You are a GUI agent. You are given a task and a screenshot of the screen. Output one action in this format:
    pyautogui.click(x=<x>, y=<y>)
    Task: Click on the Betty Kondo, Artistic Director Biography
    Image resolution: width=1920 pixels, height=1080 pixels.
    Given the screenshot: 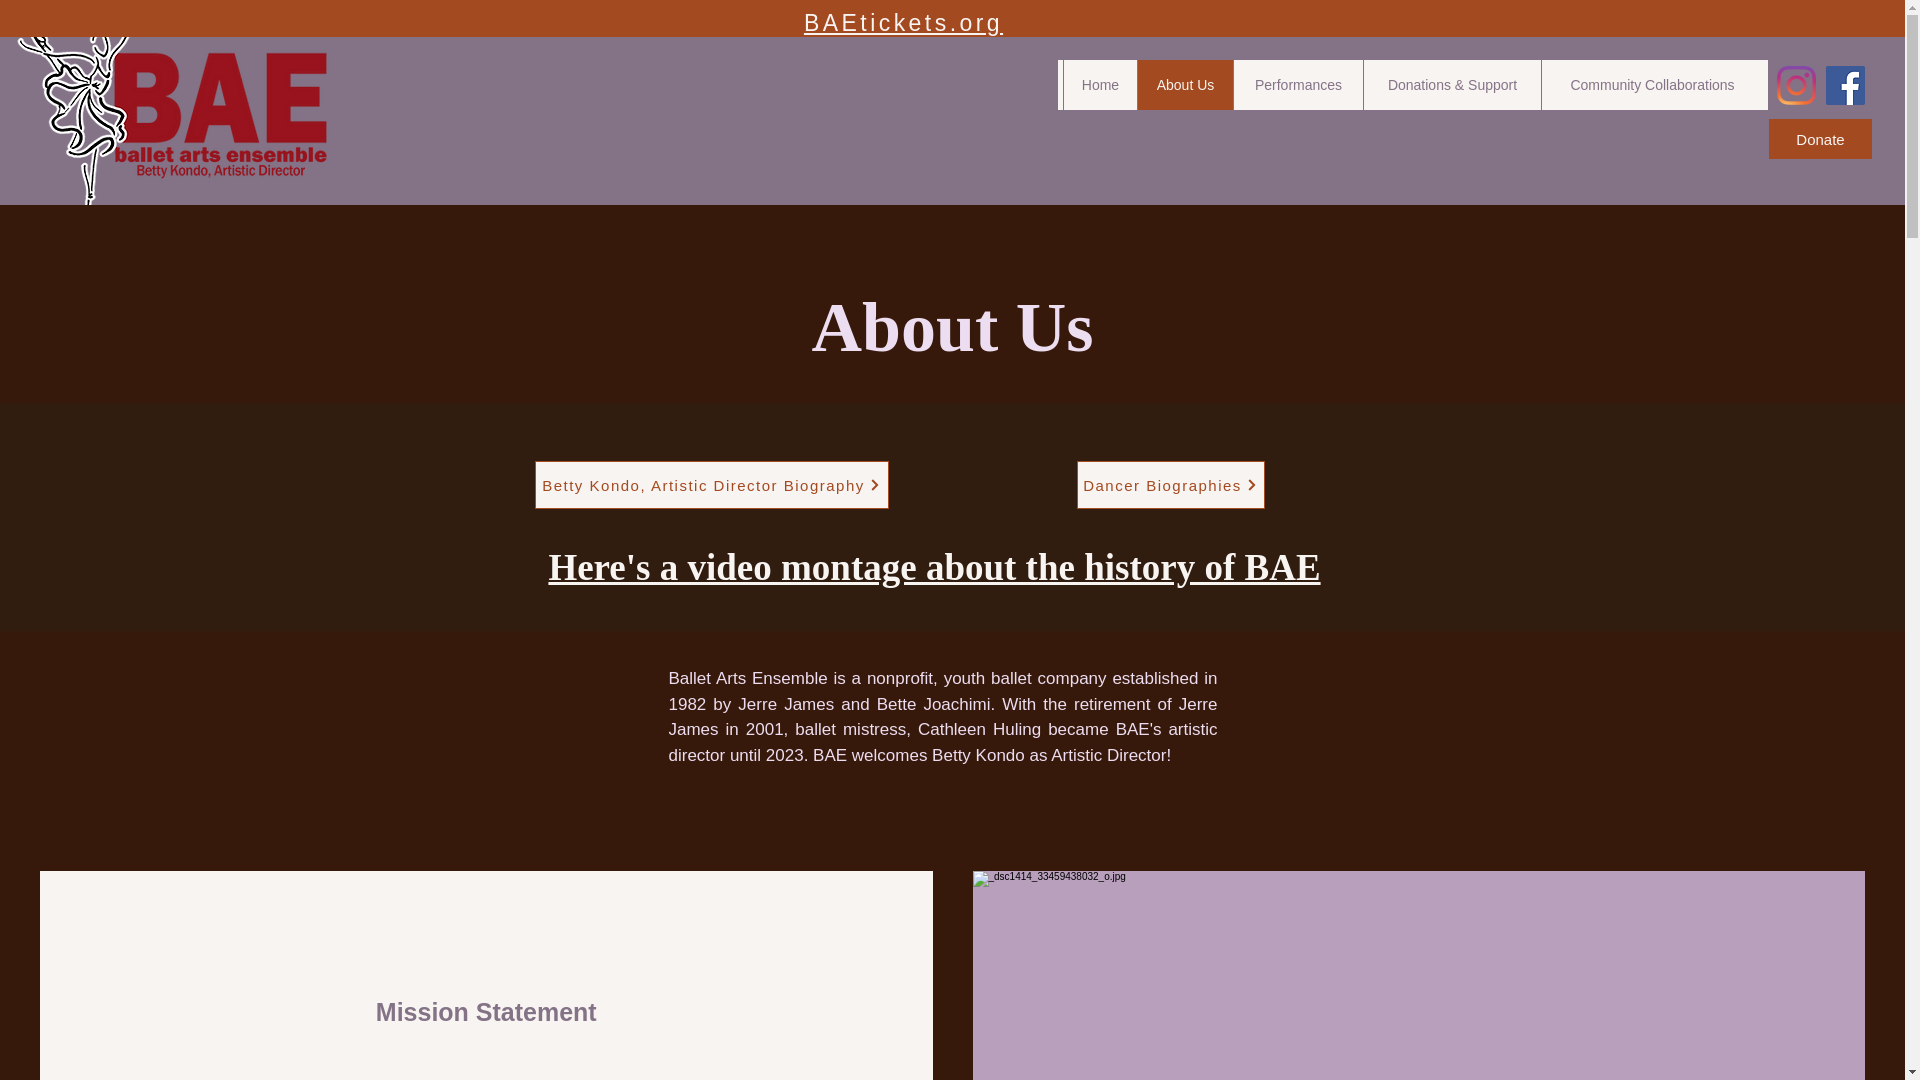 What is the action you would take?
    pyautogui.click(x=710, y=484)
    